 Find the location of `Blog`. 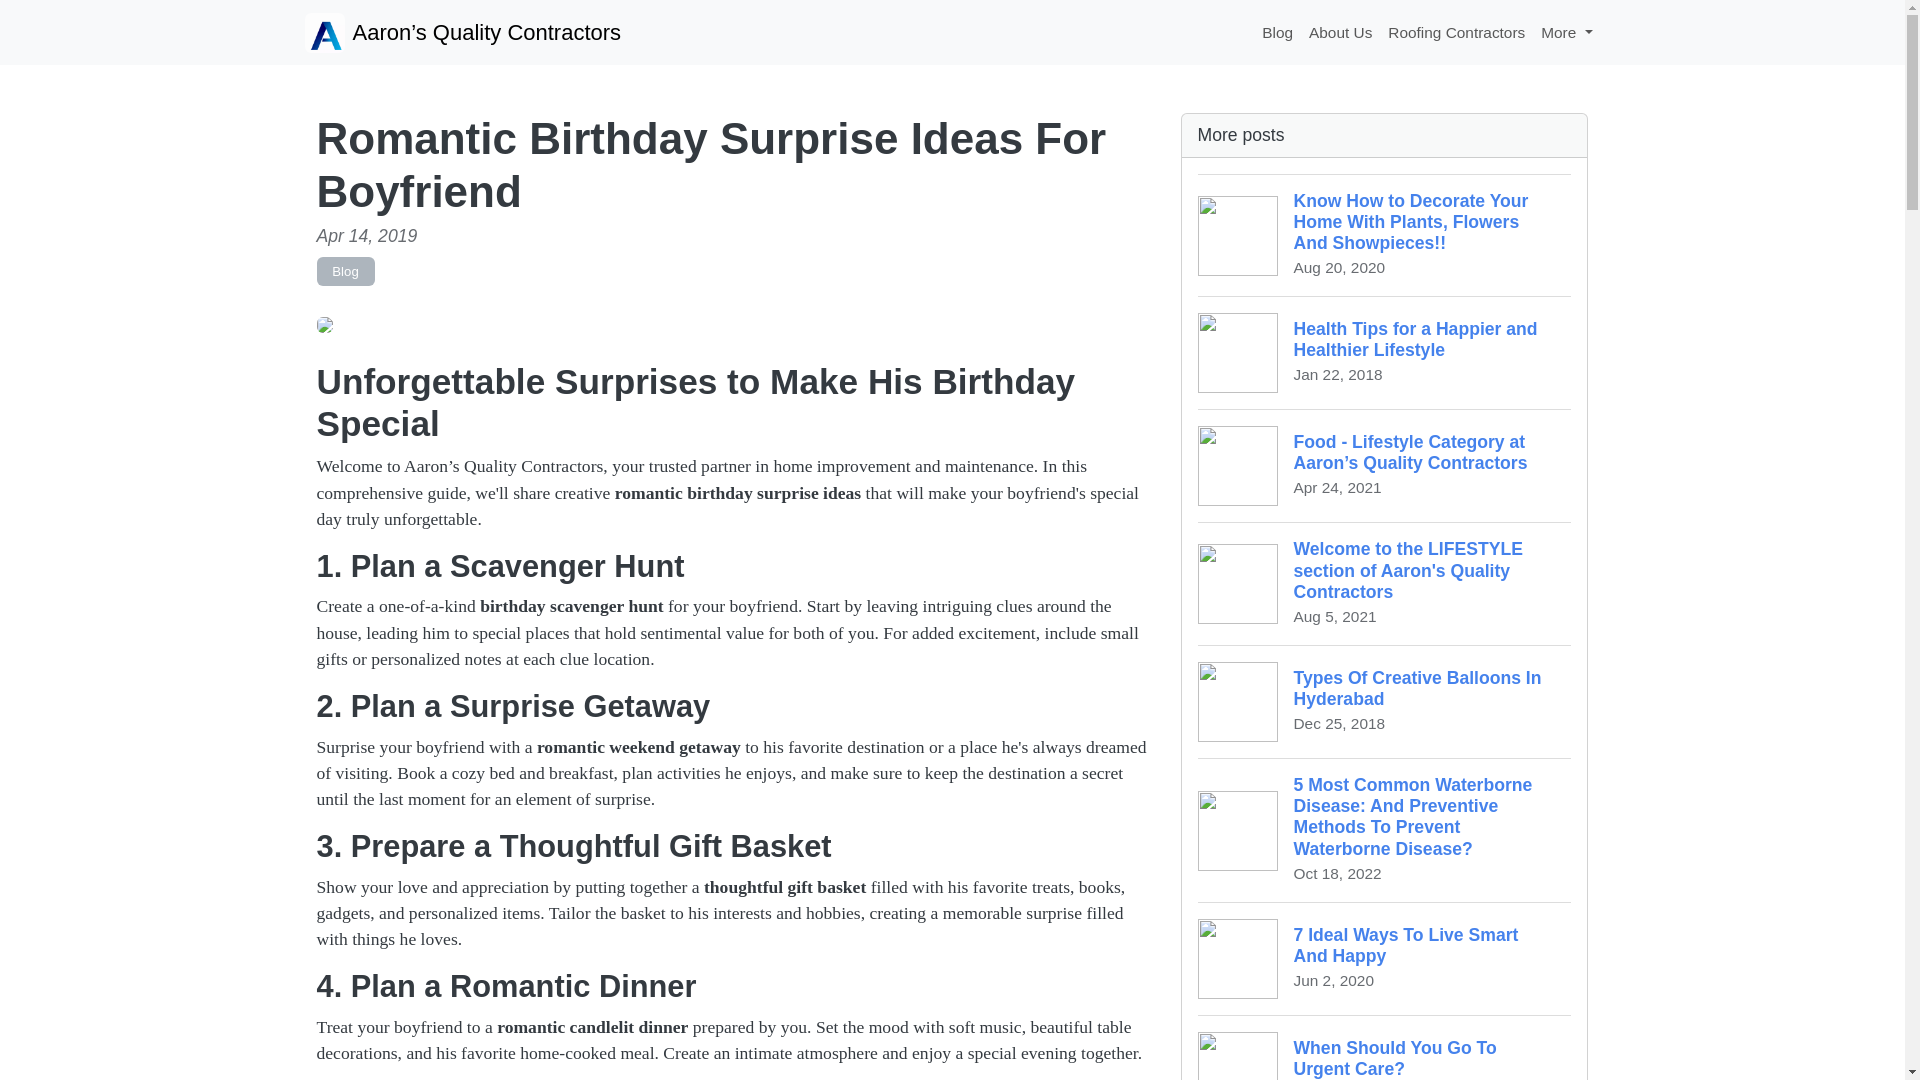

Blog is located at coordinates (1277, 32).